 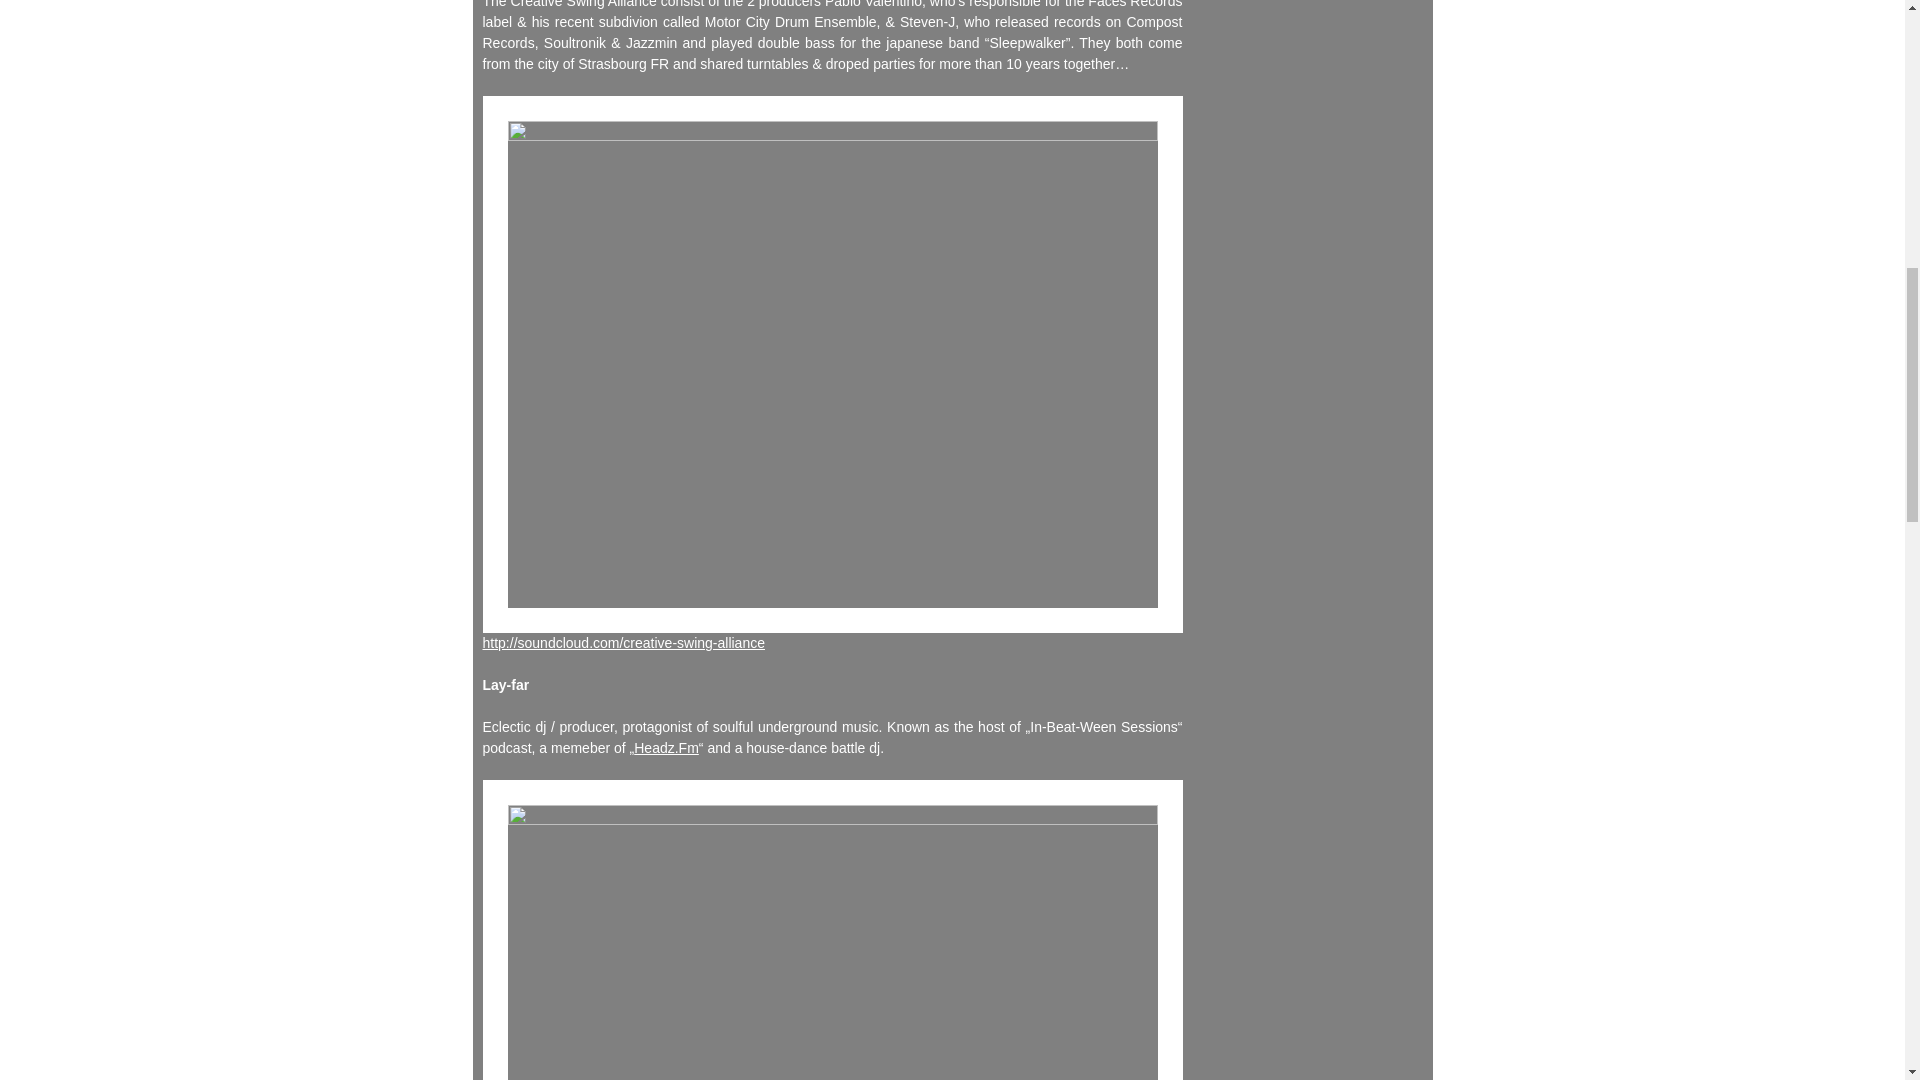 What do you see at coordinates (622, 643) in the screenshot?
I see `Creative Swing Alliance` at bounding box center [622, 643].